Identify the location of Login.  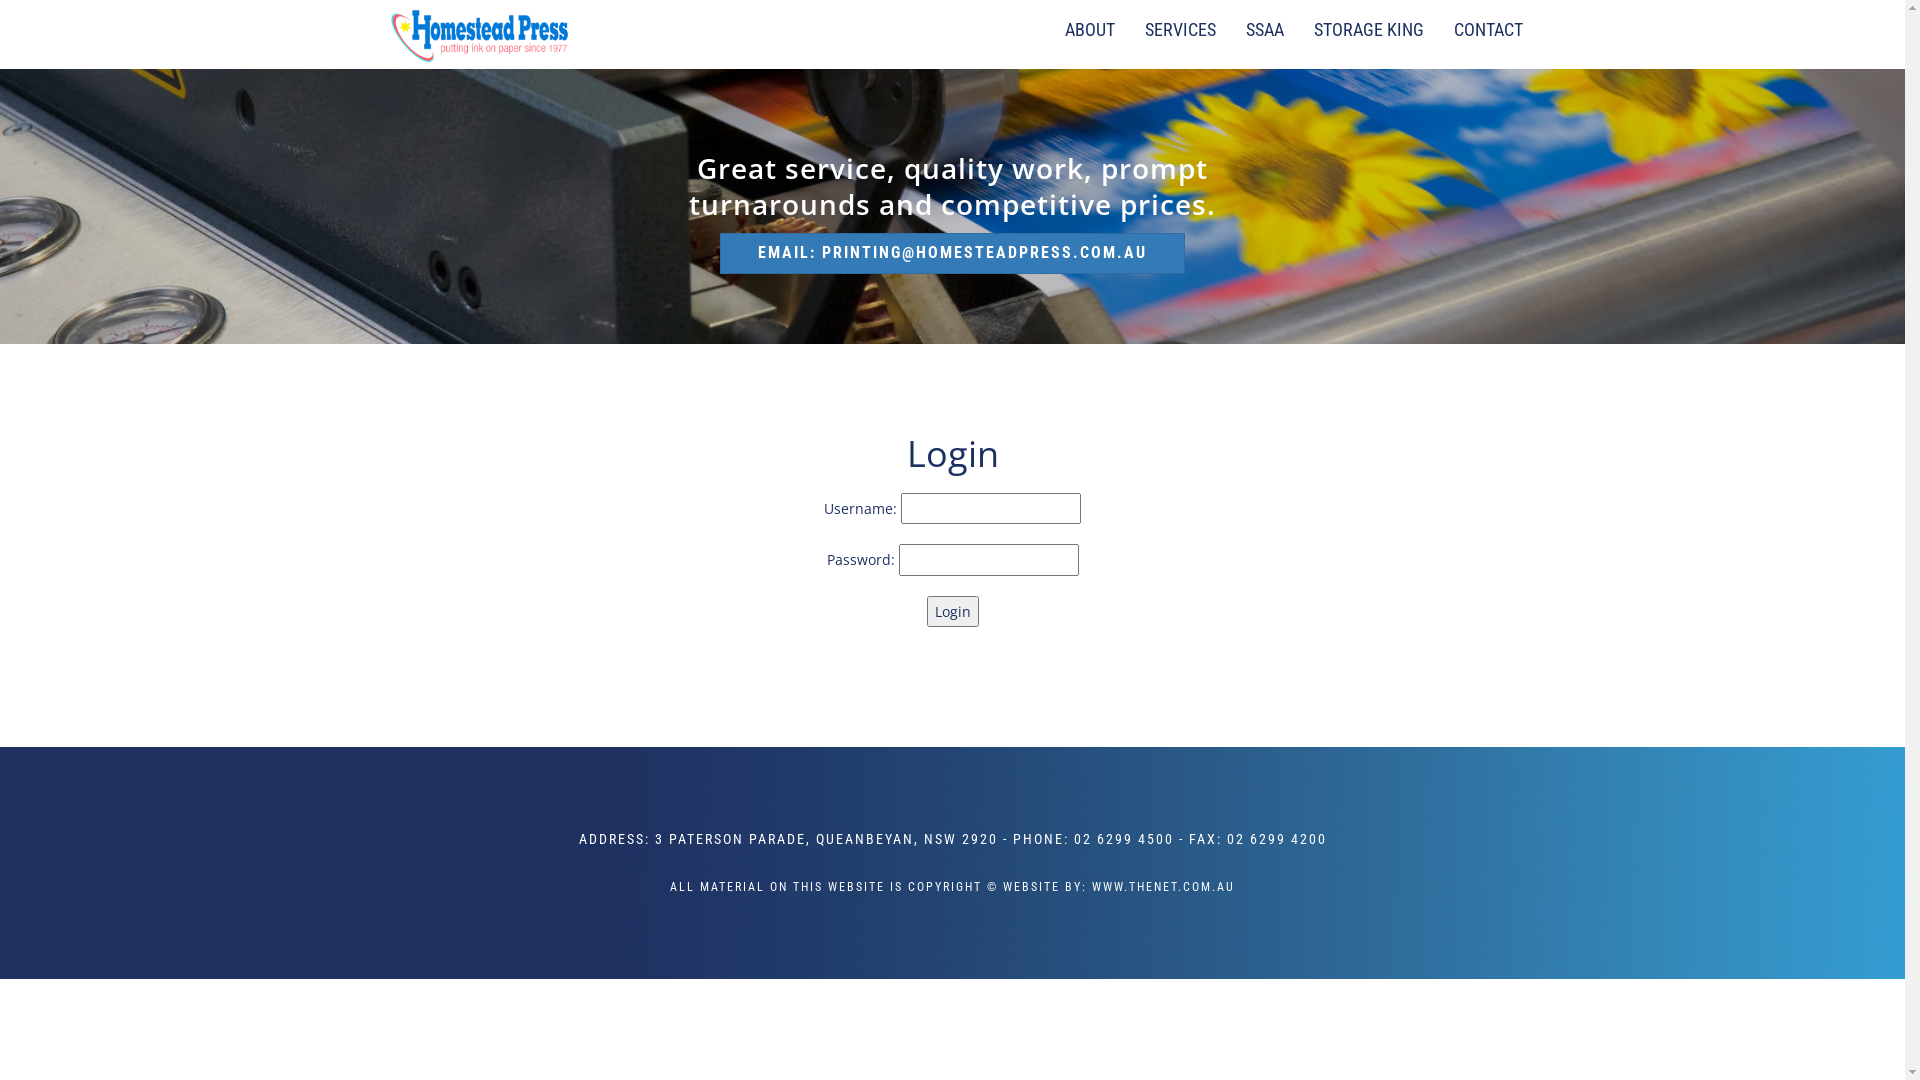
(952, 612).